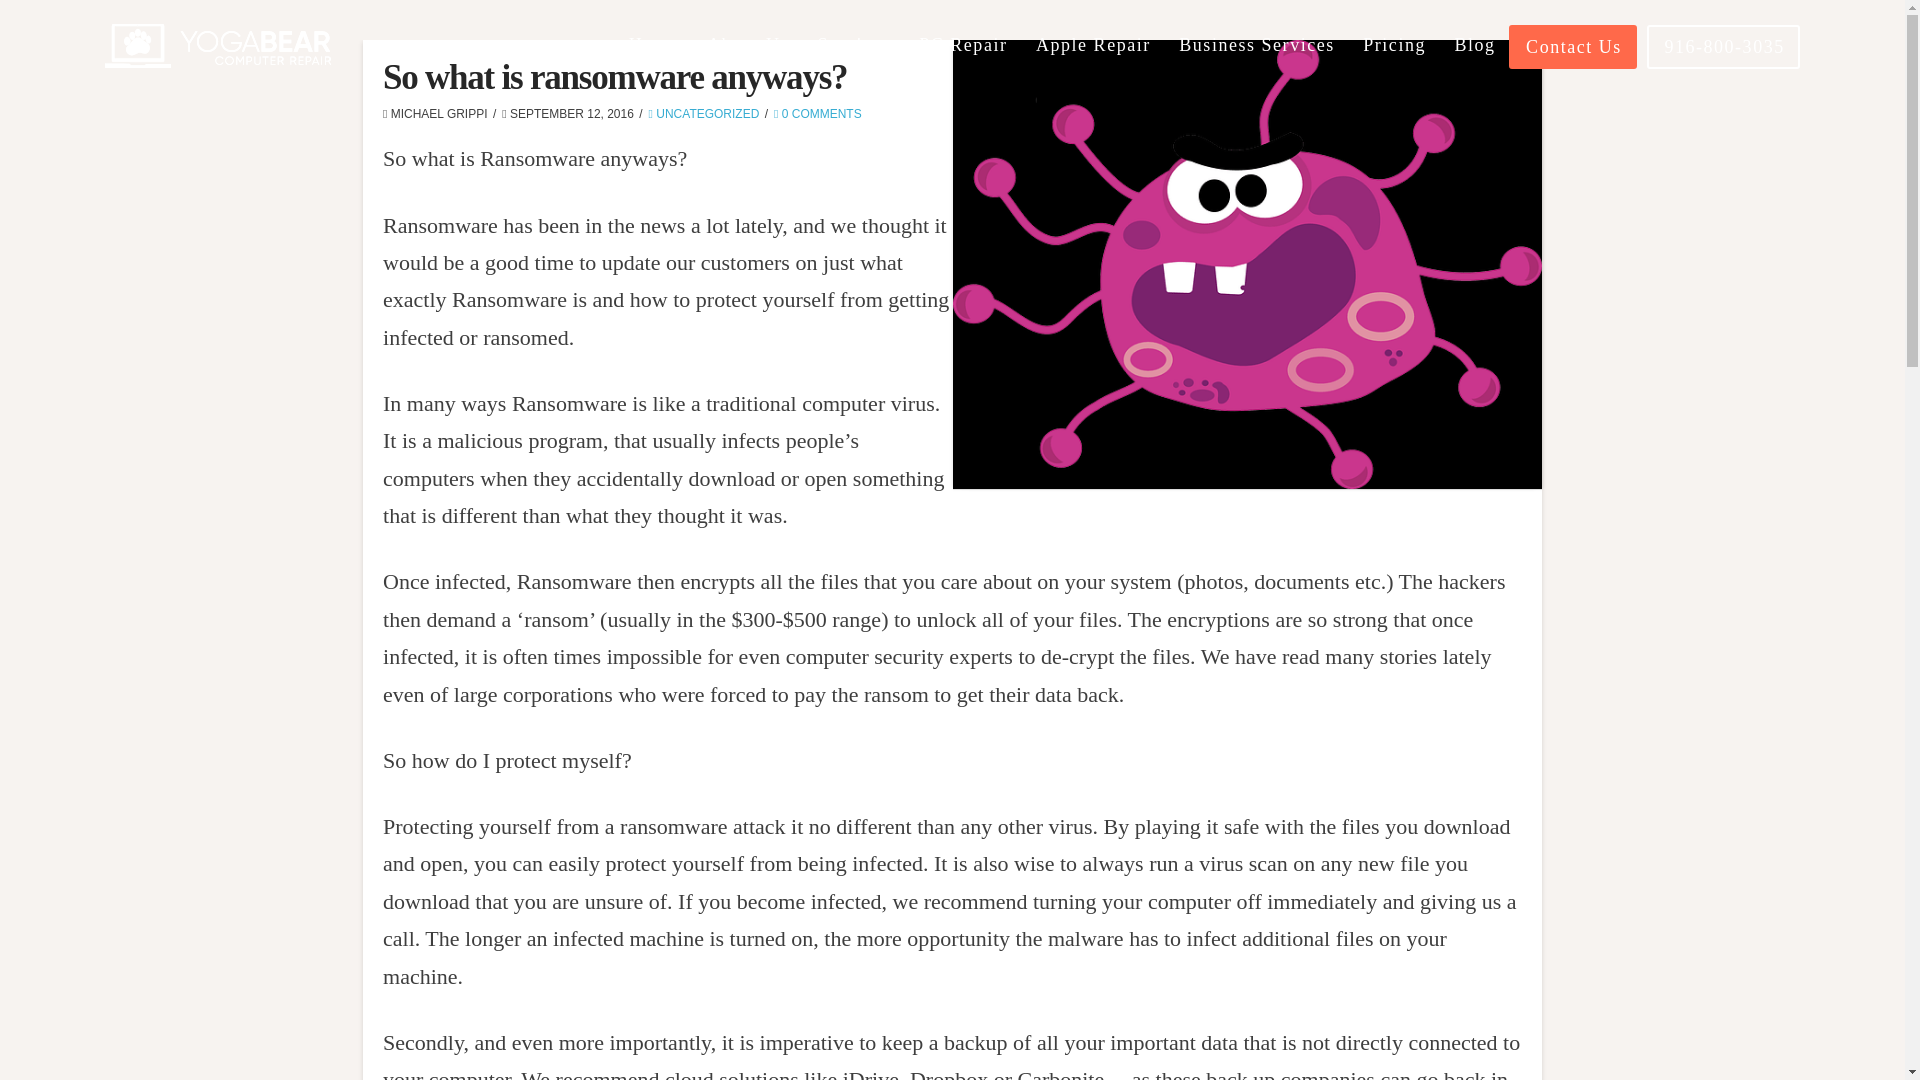  What do you see at coordinates (746, 69) in the screenshot?
I see `About Us` at bounding box center [746, 69].